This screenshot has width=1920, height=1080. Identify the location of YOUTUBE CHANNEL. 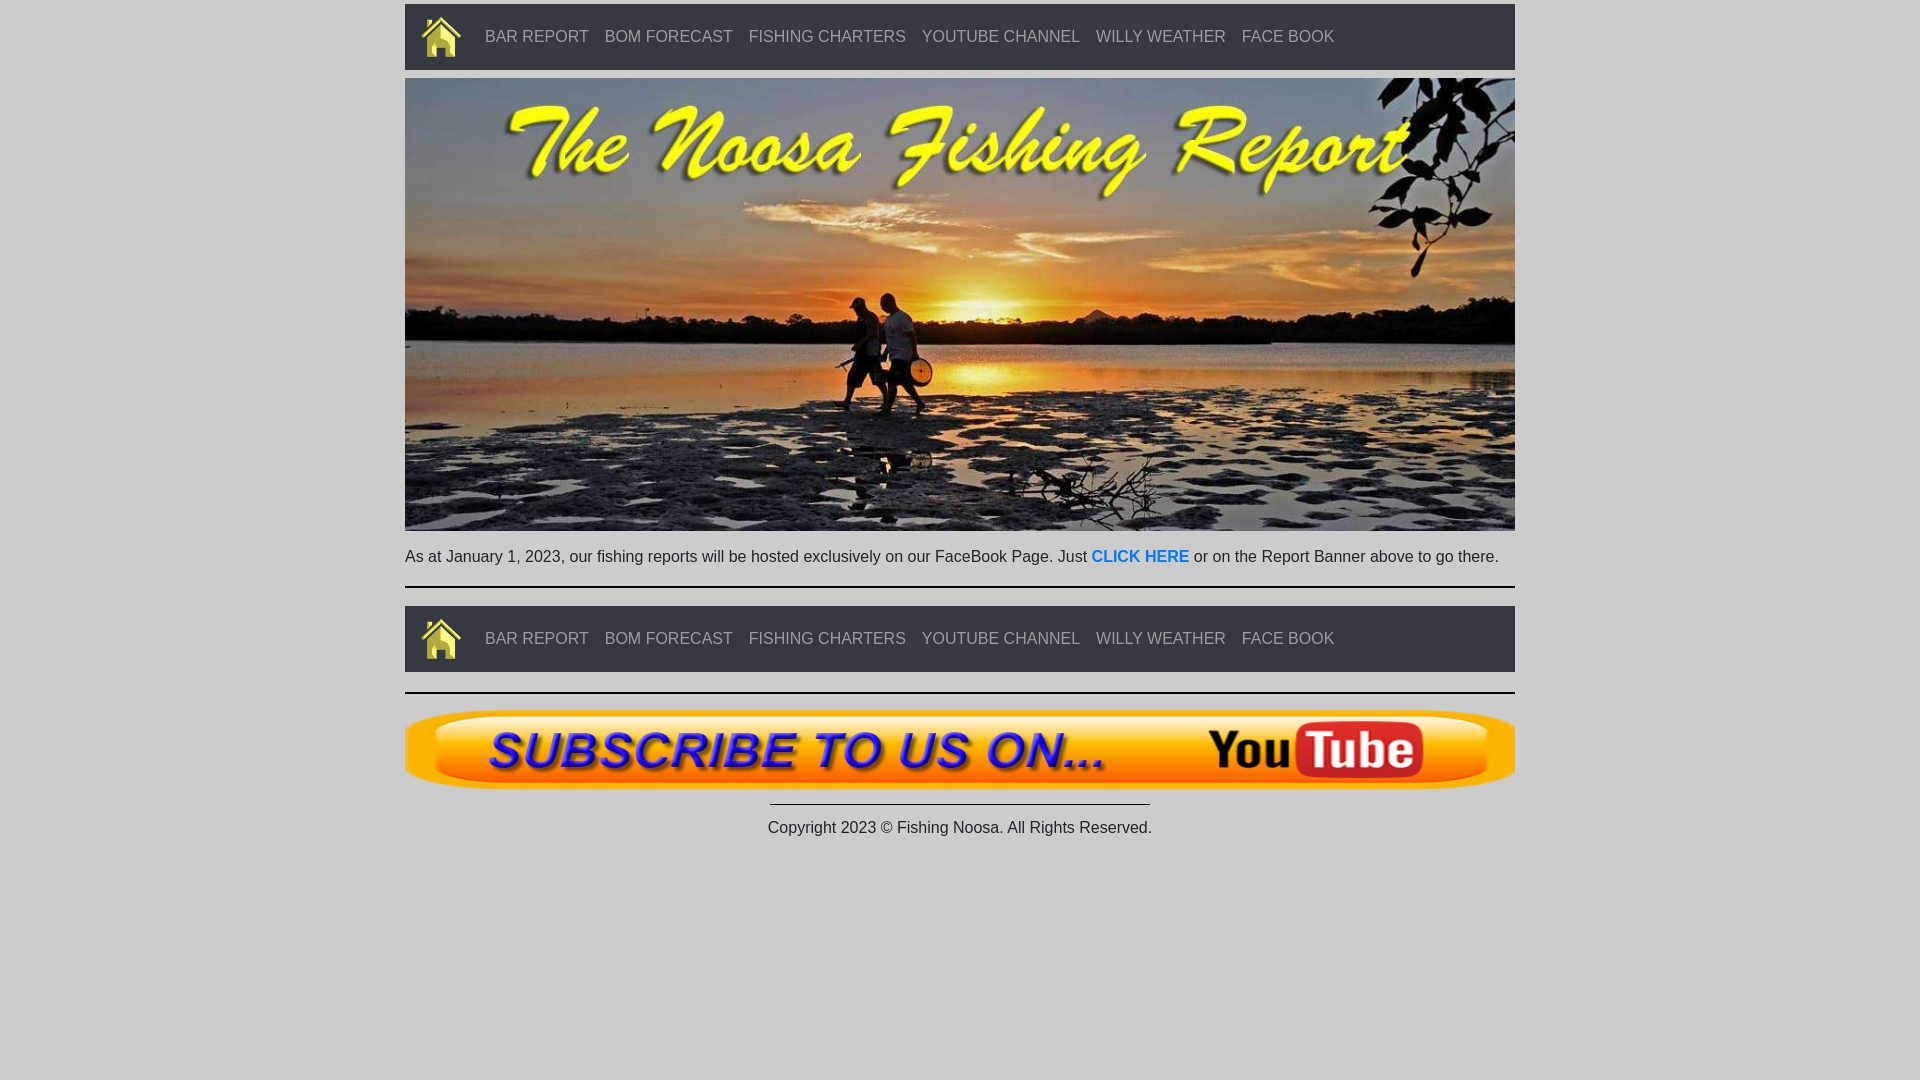
(1001, 37).